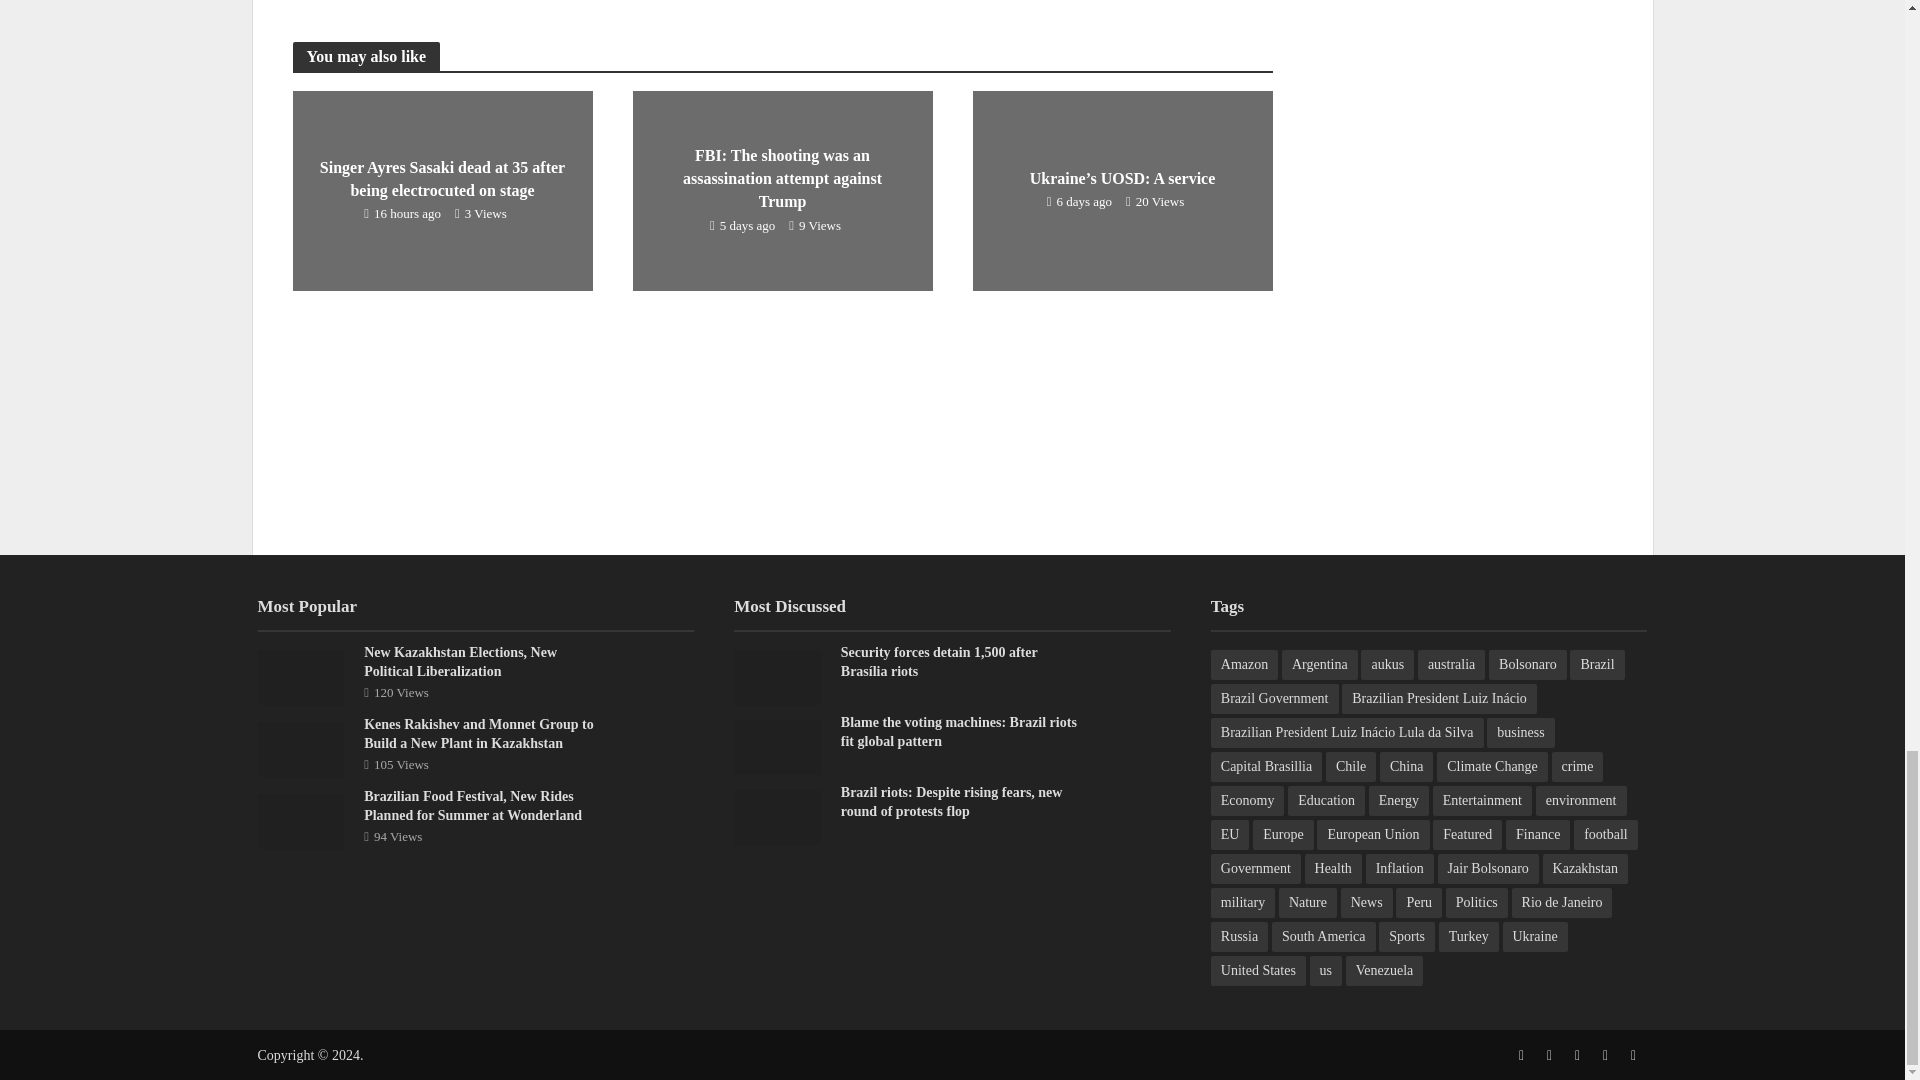  What do you see at coordinates (781, 189) in the screenshot?
I see `FBI: The shooting was an assassination attempt against Trump` at bounding box center [781, 189].